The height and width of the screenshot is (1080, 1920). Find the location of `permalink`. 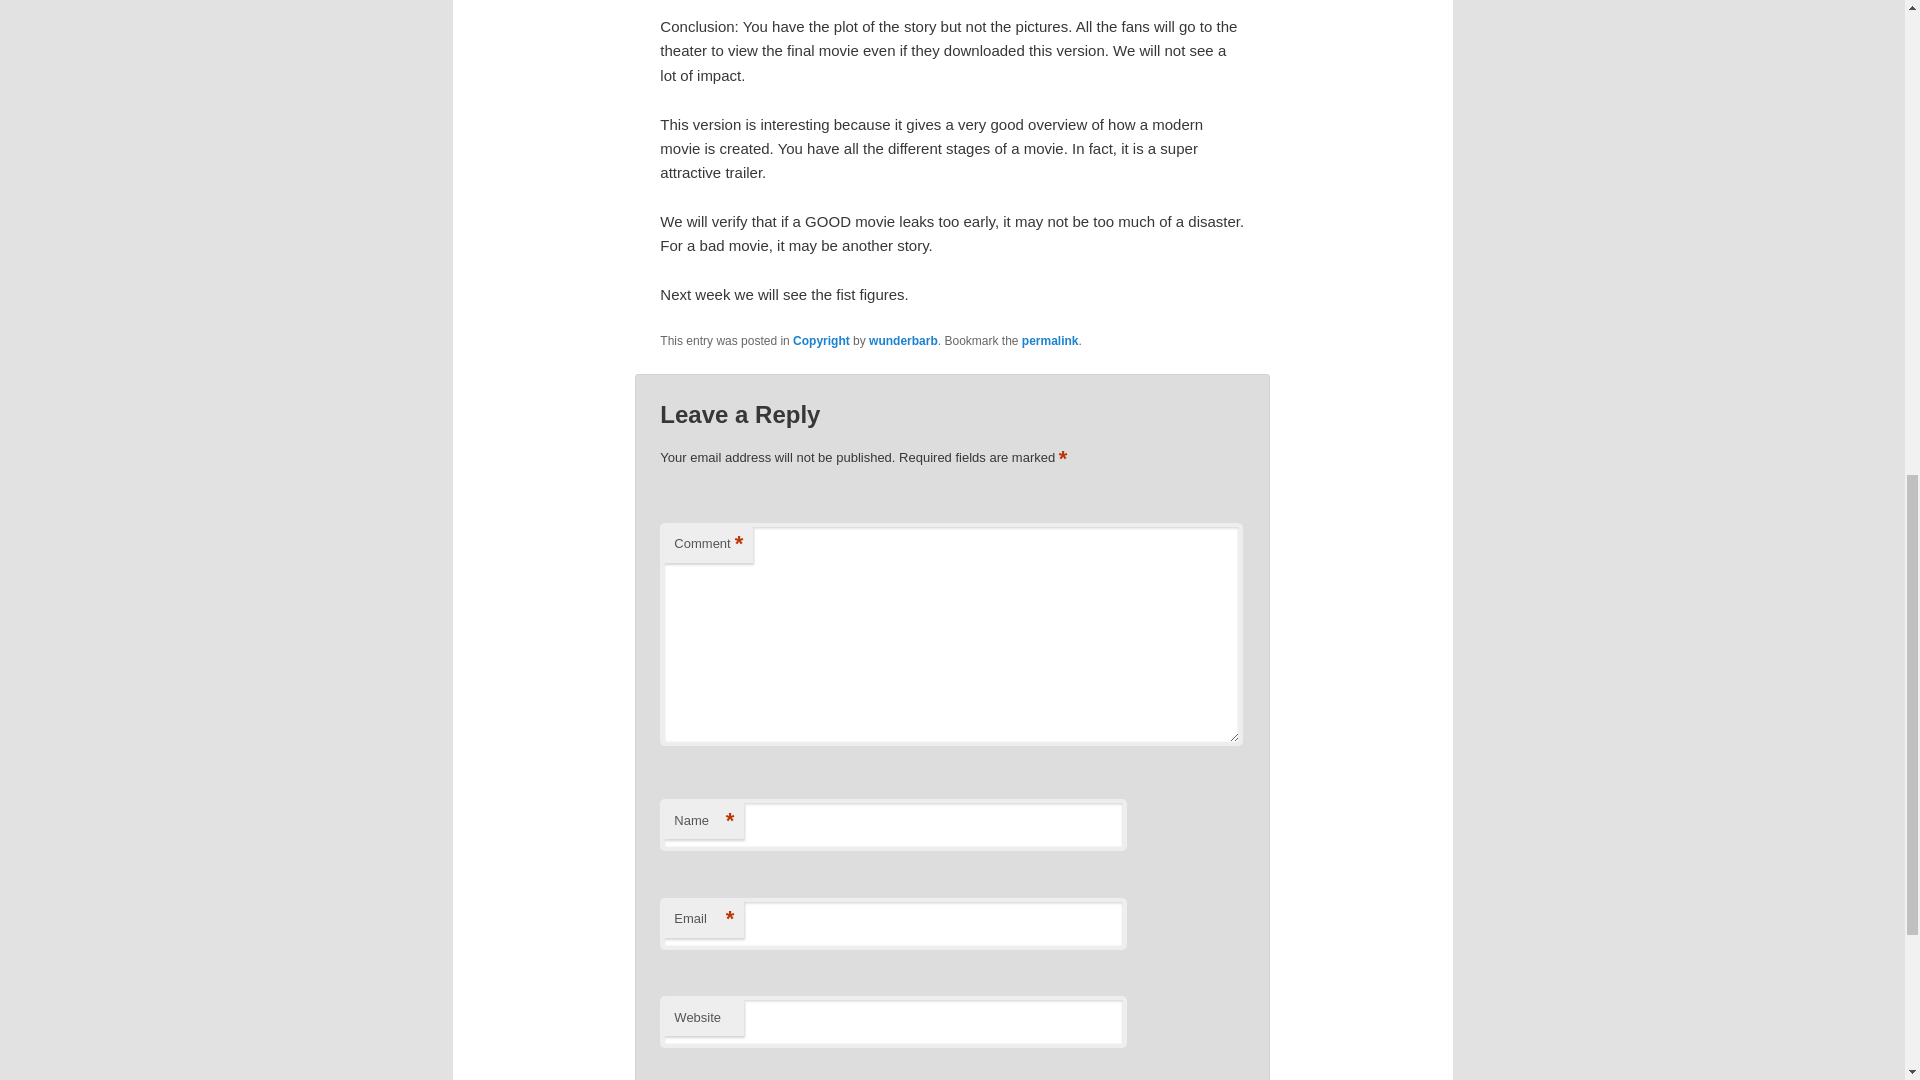

permalink is located at coordinates (1050, 340).